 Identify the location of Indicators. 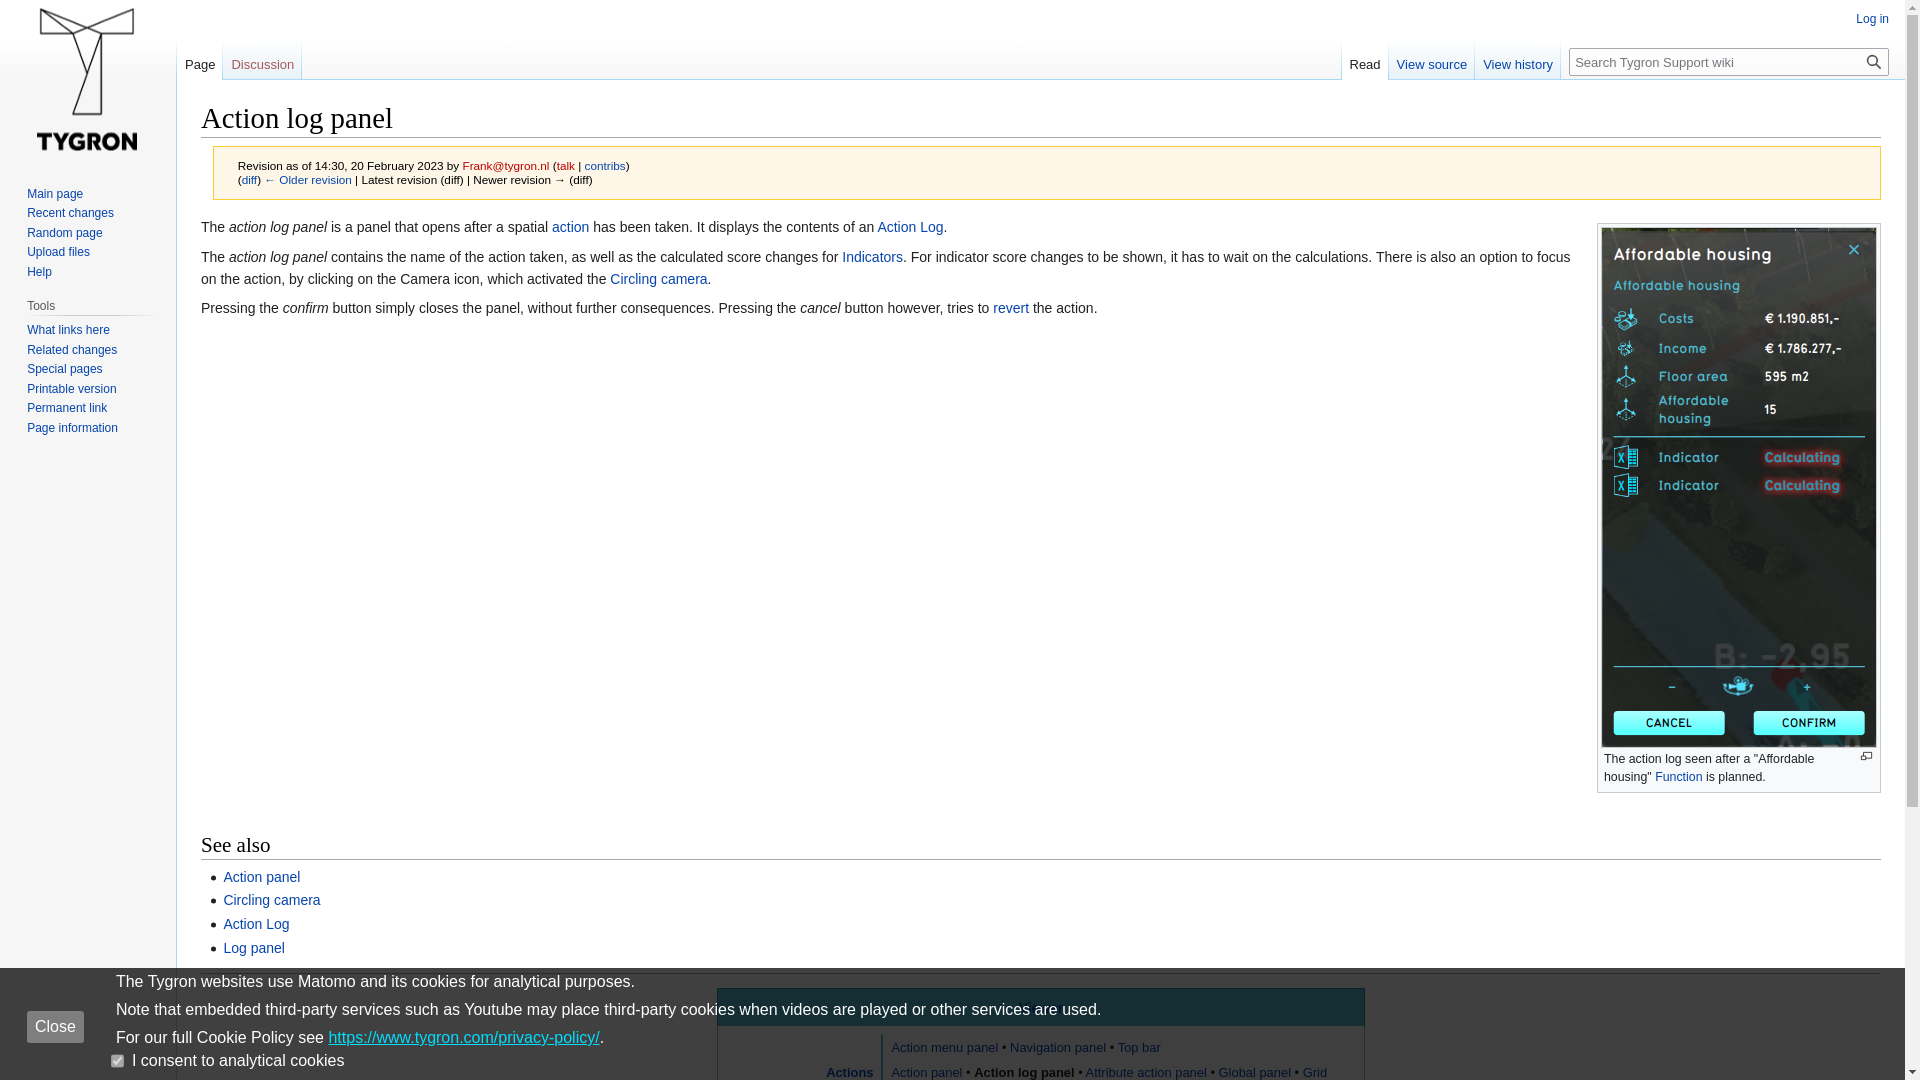
(872, 256).